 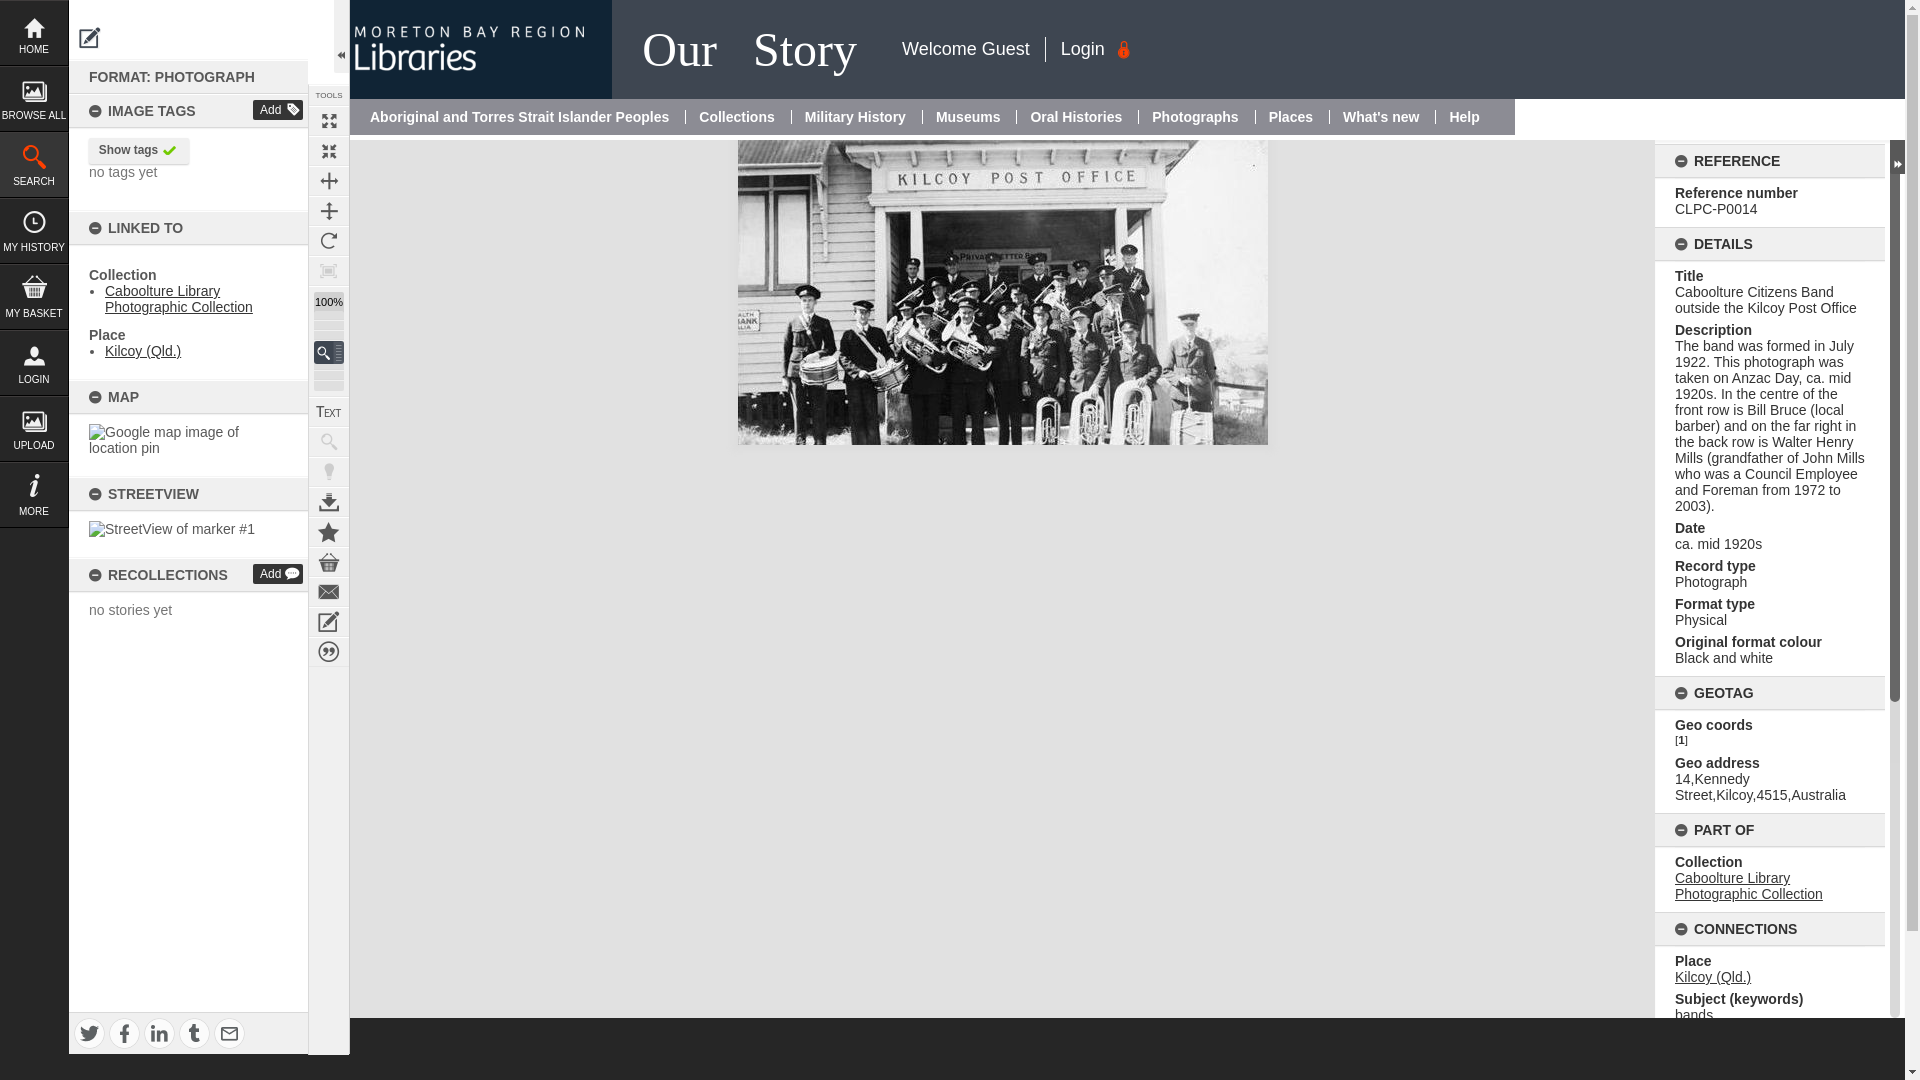 What do you see at coordinates (329, 240) in the screenshot?
I see `Rotate 90 degrees` at bounding box center [329, 240].